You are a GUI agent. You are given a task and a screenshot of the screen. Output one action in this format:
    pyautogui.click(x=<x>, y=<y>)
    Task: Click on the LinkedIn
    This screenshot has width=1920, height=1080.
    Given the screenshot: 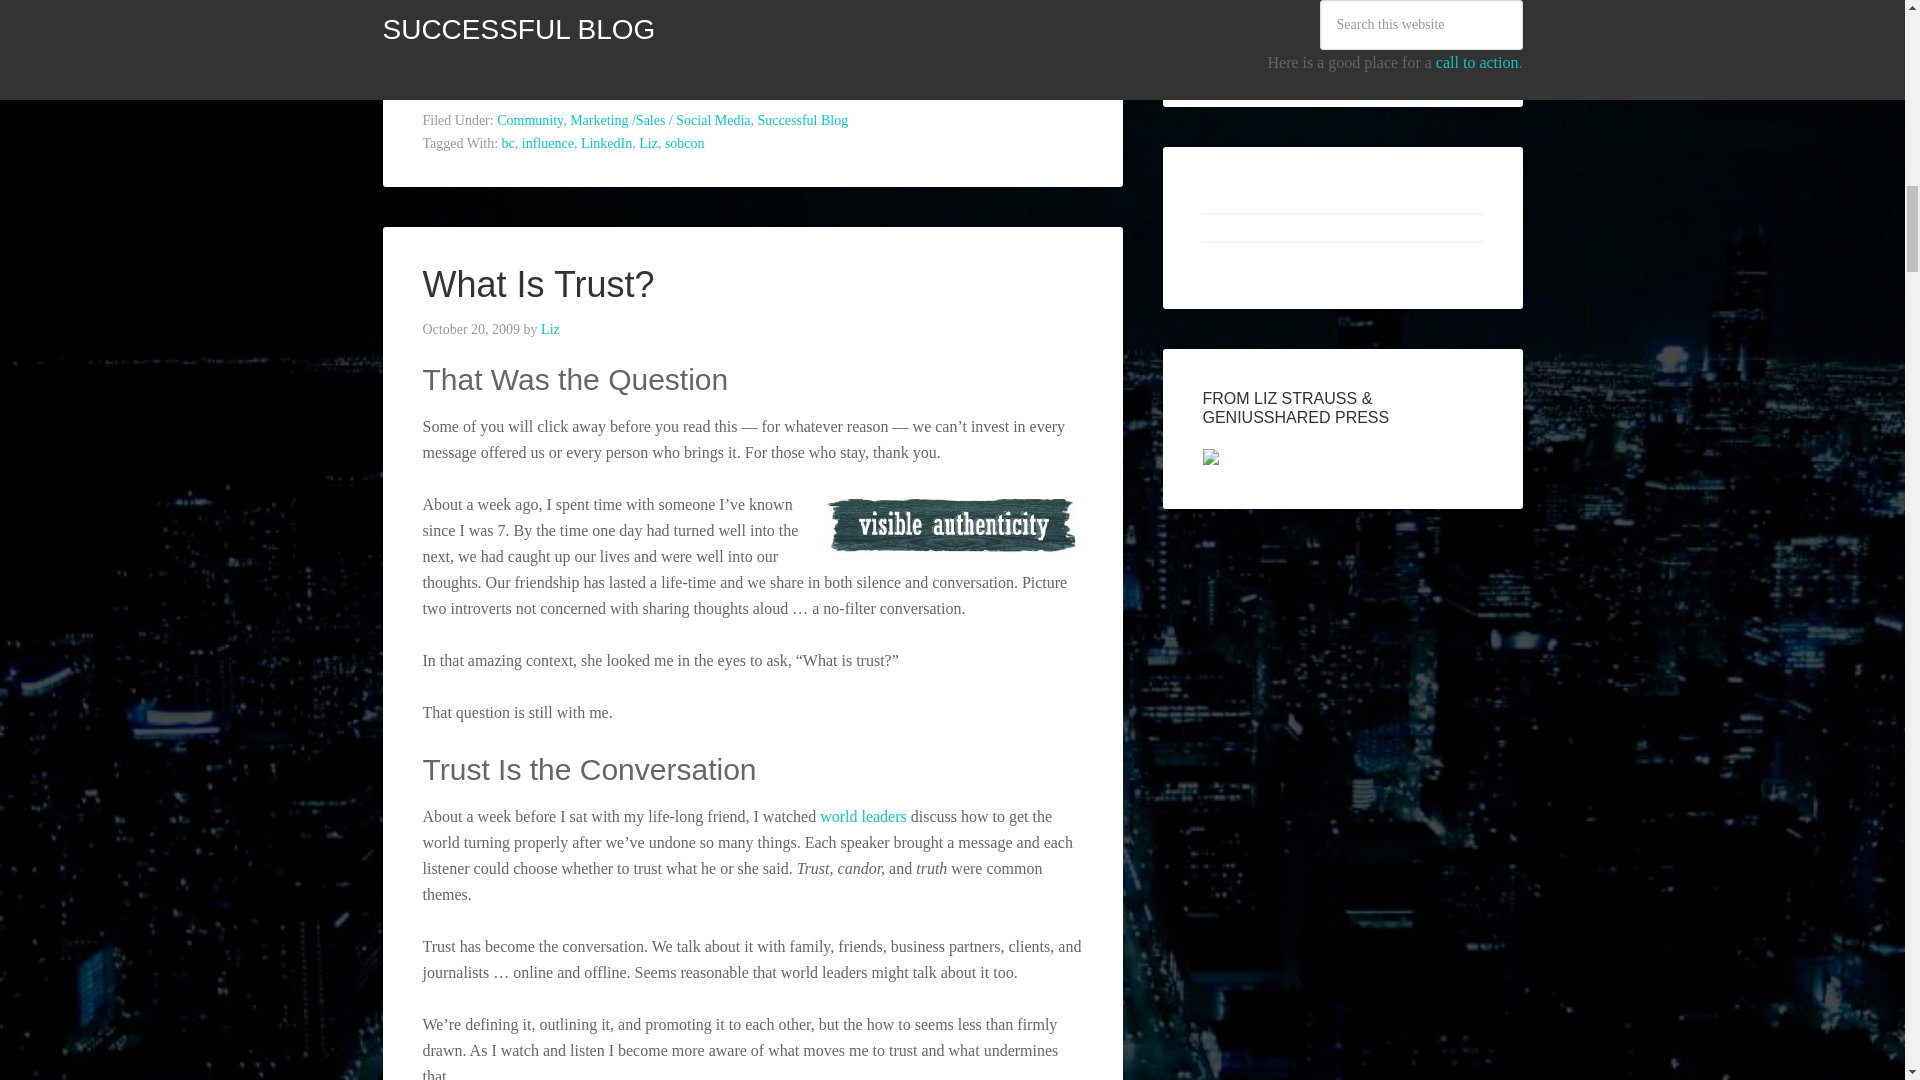 What is the action you would take?
    pyautogui.click(x=606, y=144)
    